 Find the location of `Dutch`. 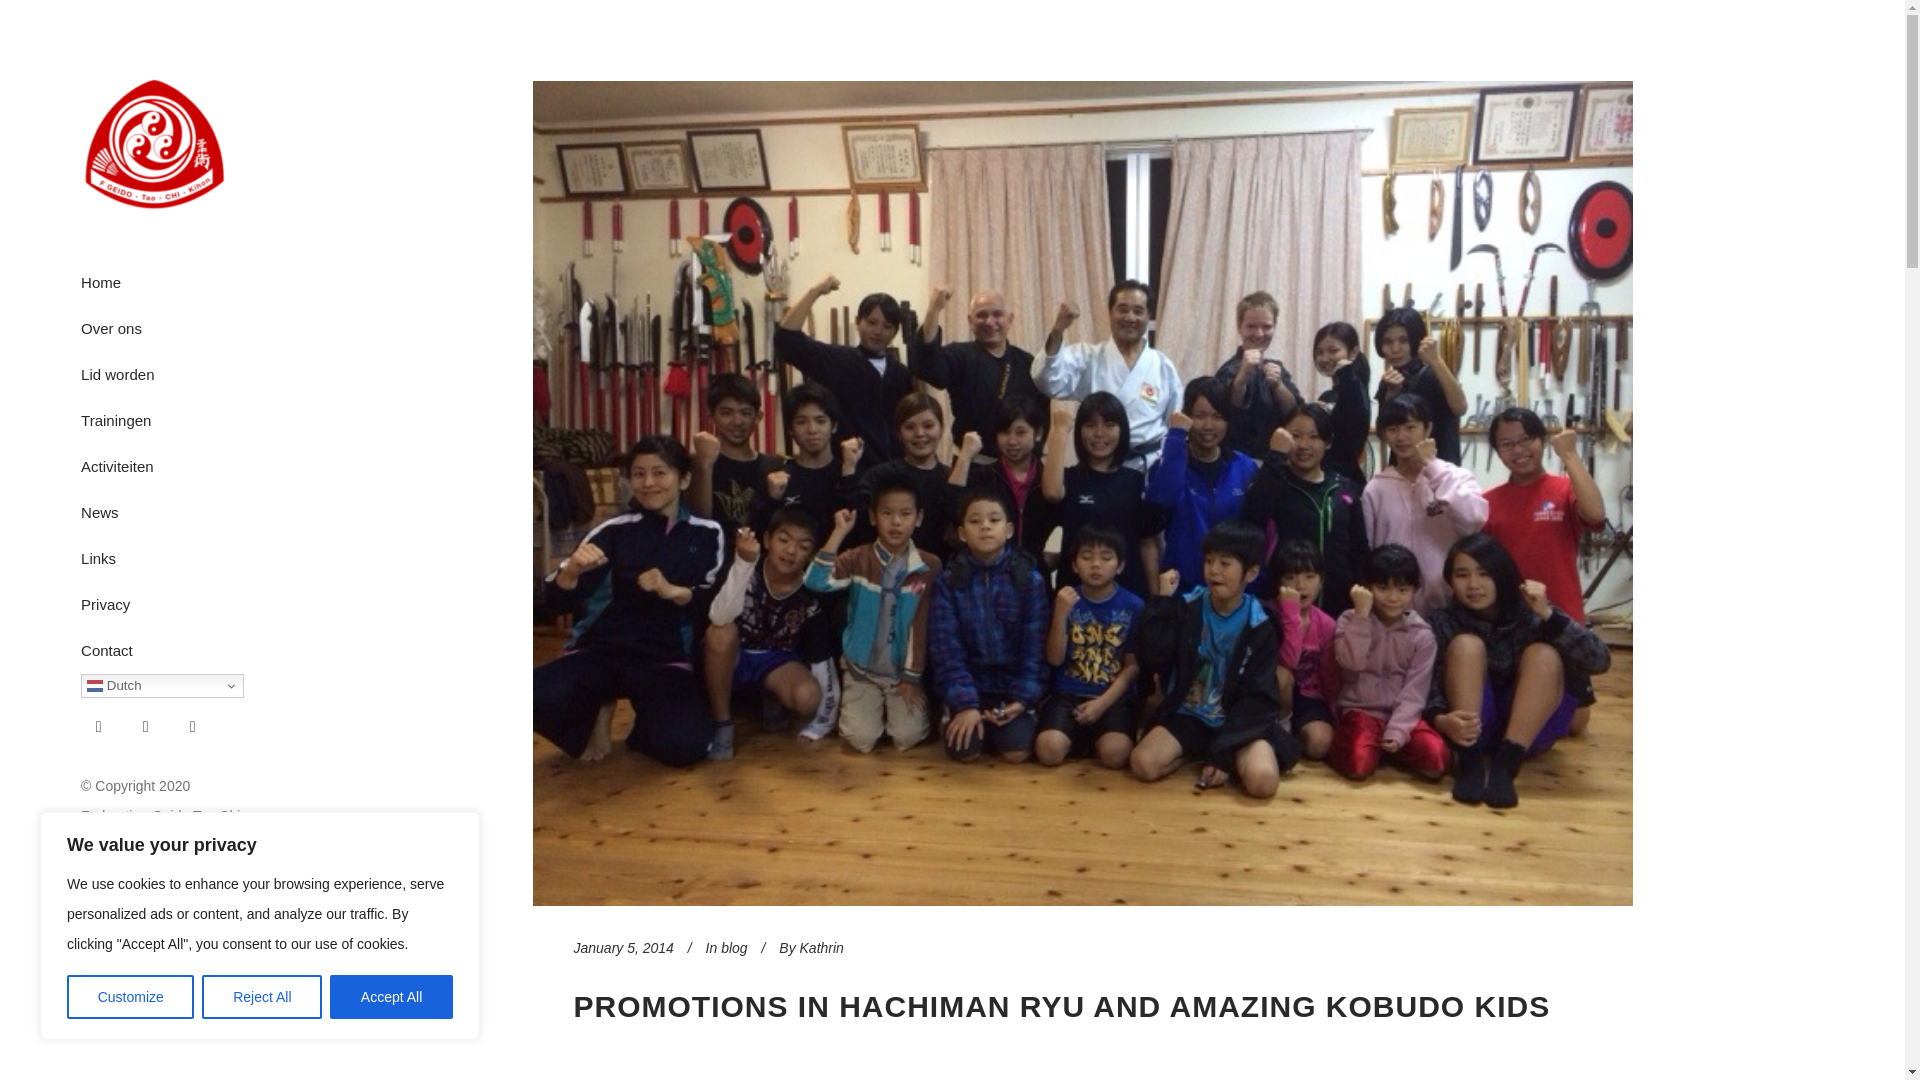

Dutch is located at coordinates (162, 685).